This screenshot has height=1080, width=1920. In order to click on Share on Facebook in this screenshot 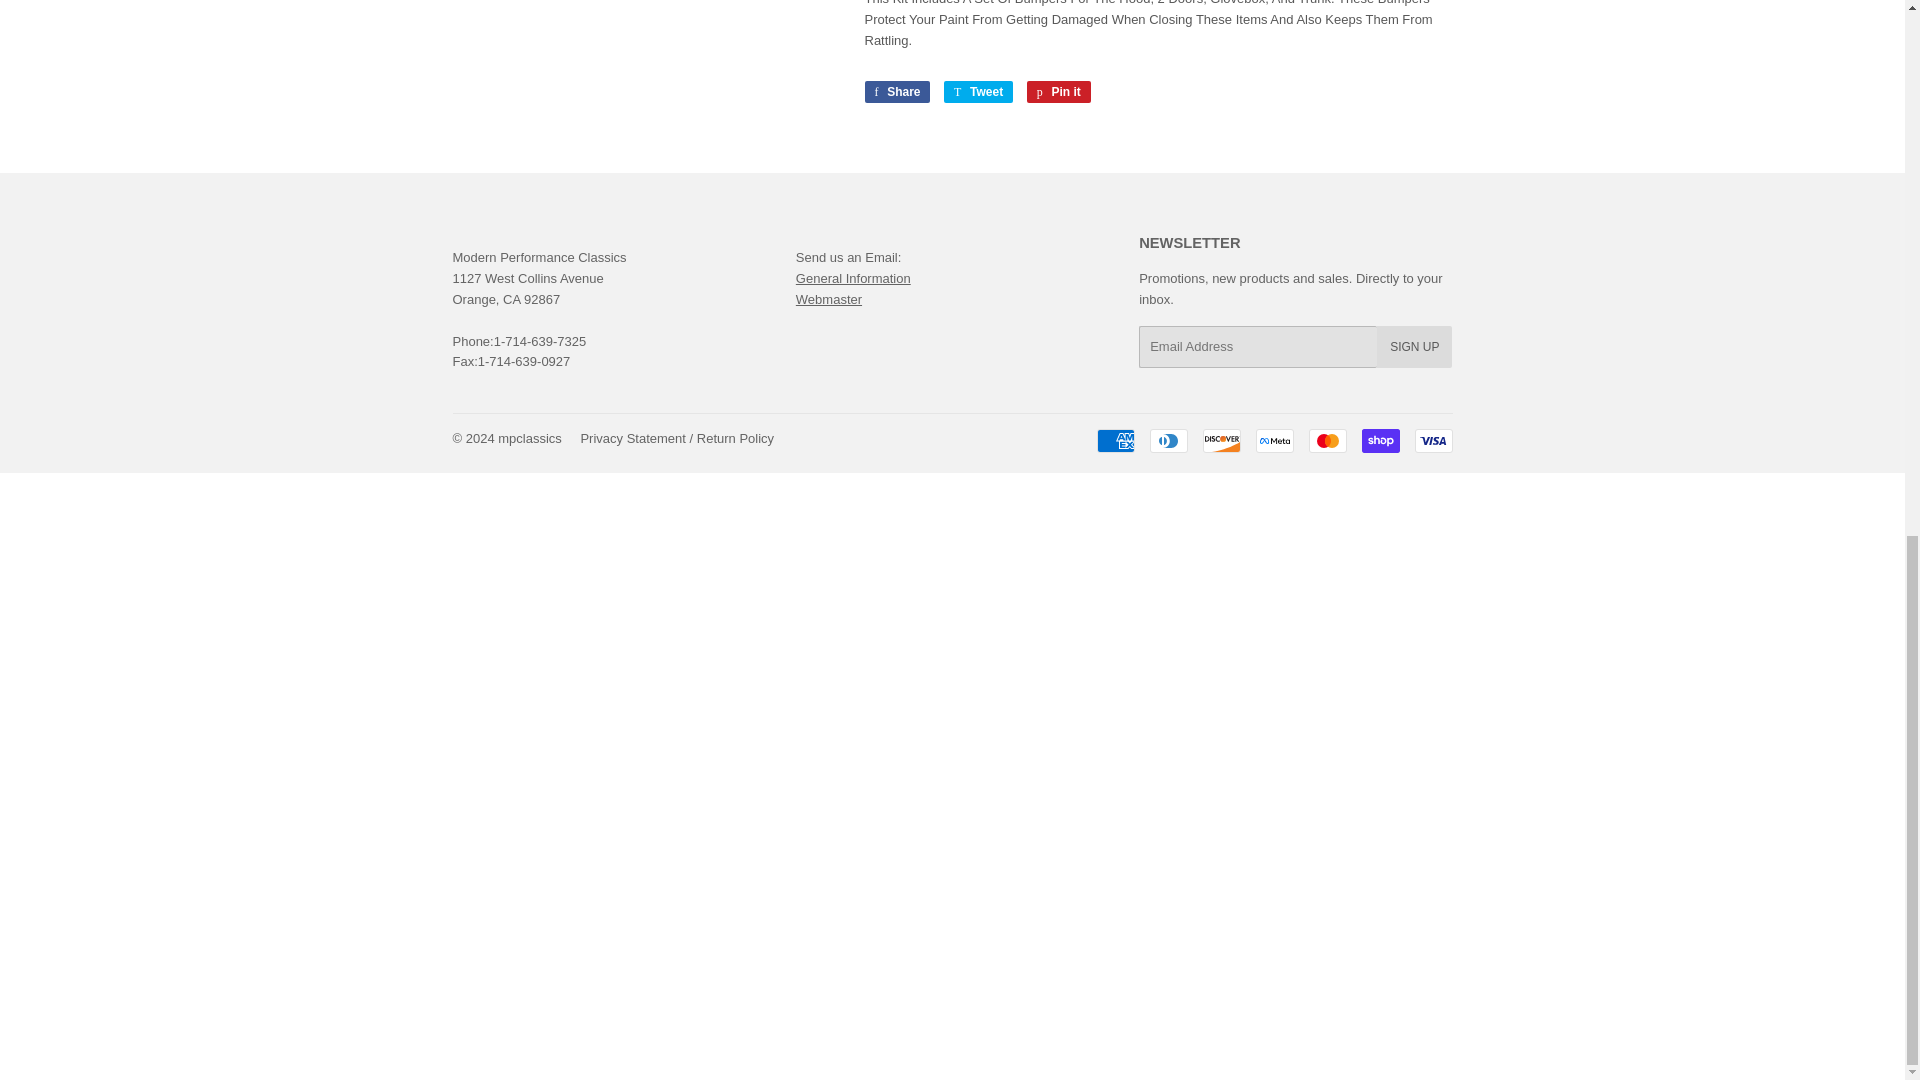, I will do `click(896, 92)`.